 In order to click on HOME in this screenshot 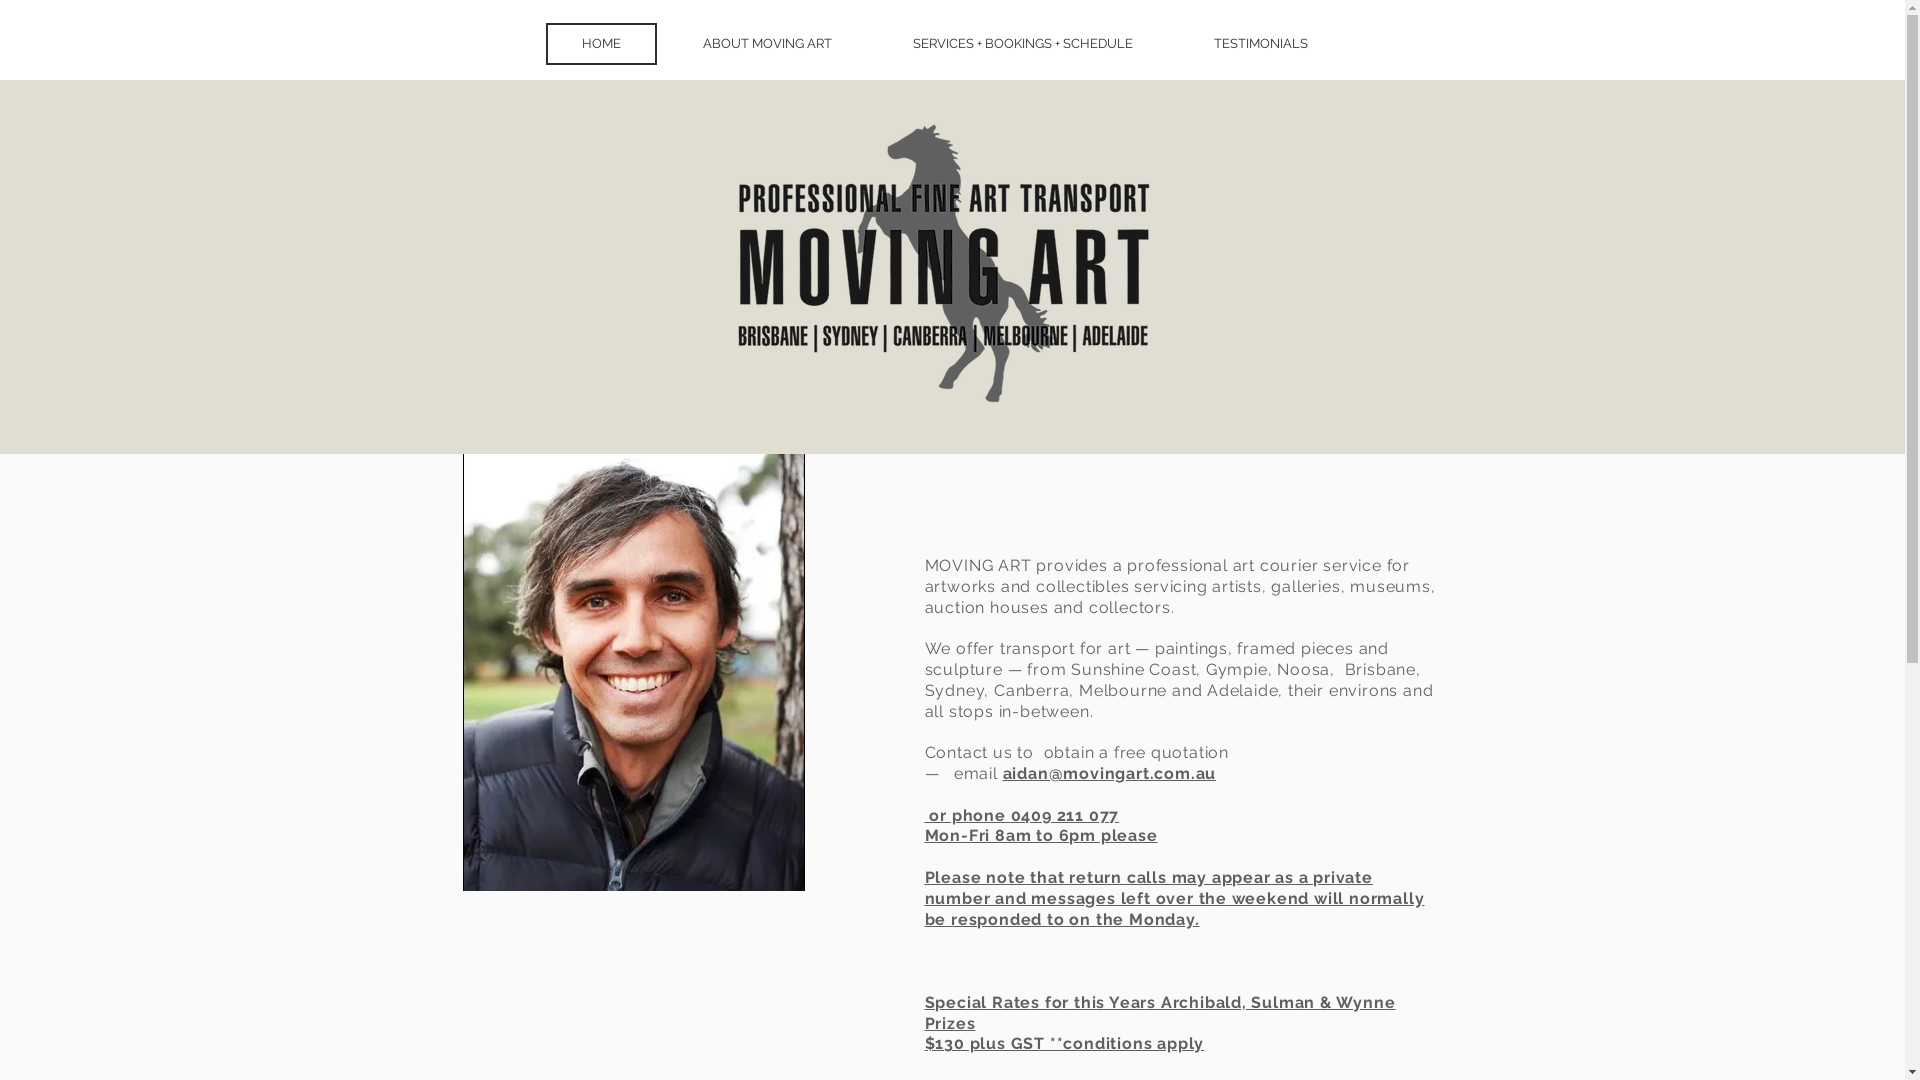, I will do `click(602, 44)`.